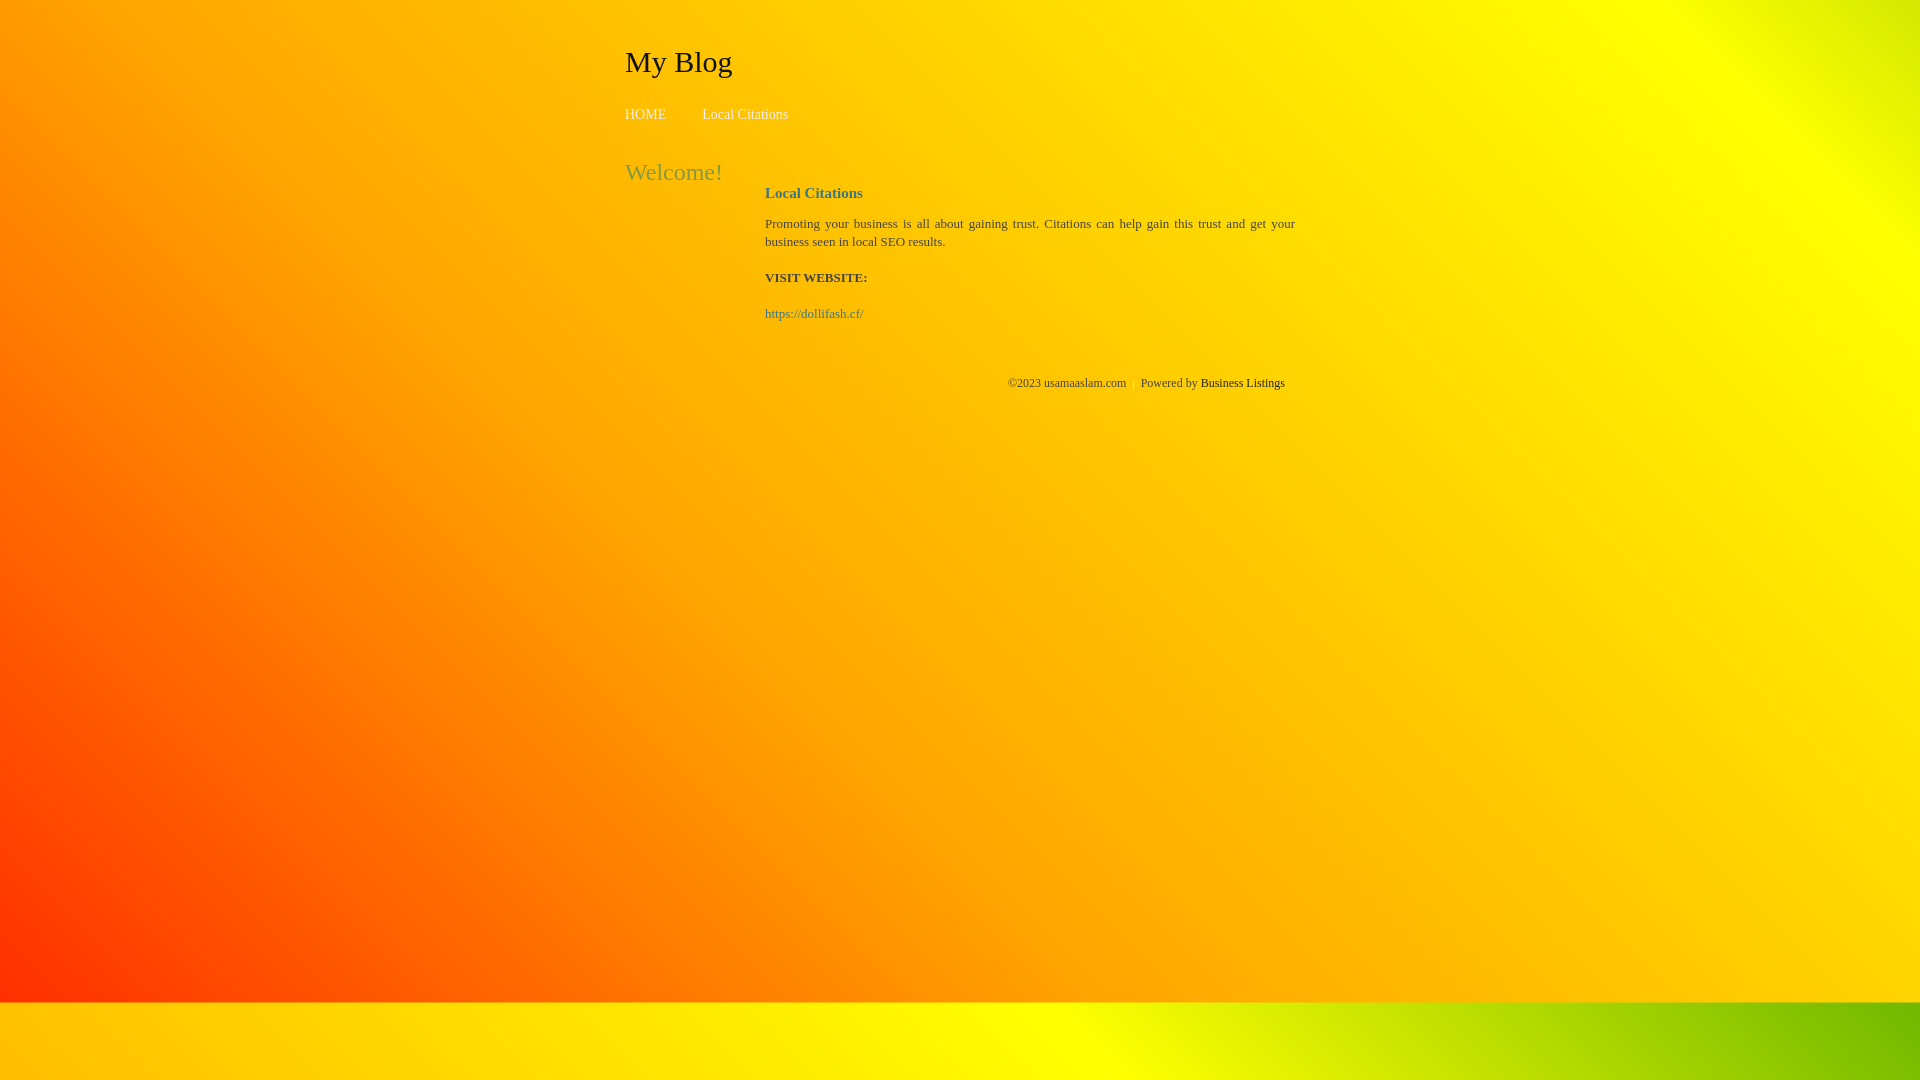 This screenshot has height=1080, width=1920. What do you see at coordinates (814, 314) in the screenshot?
I see `https://dollifash.cf/` at bounding box center [814, 314].